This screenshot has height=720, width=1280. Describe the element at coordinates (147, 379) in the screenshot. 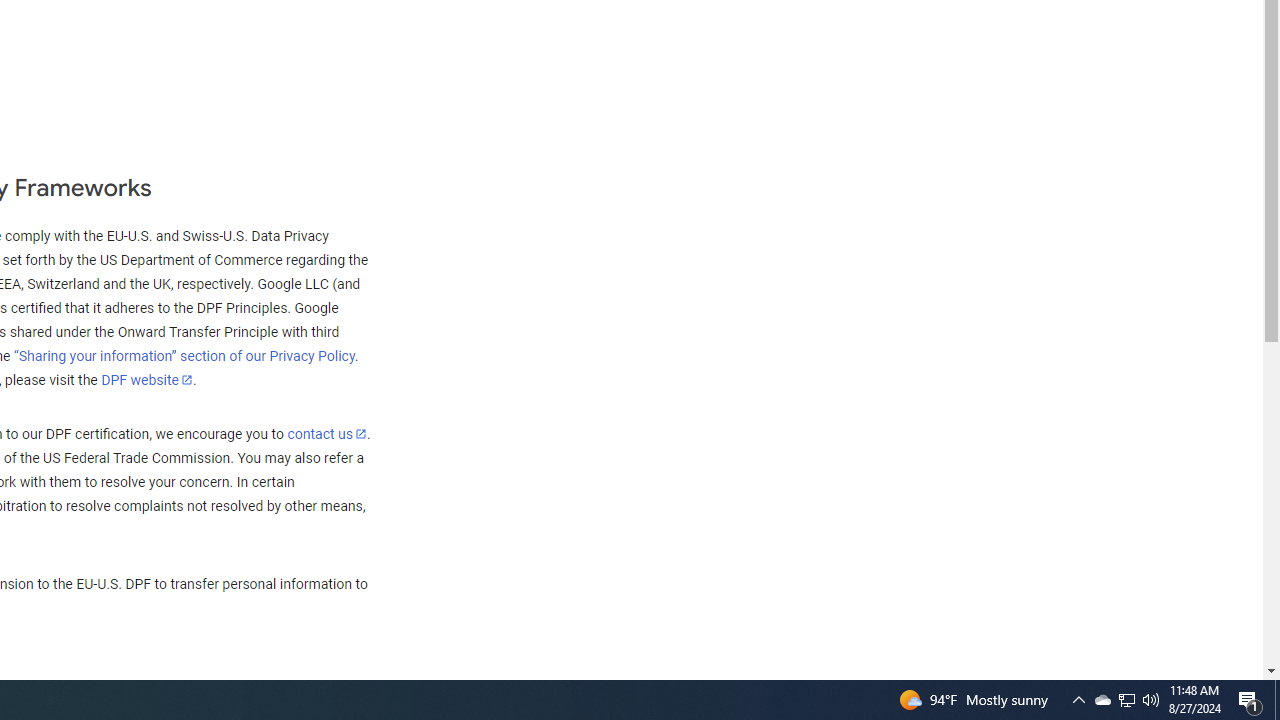

I see `DPF website` at that location.